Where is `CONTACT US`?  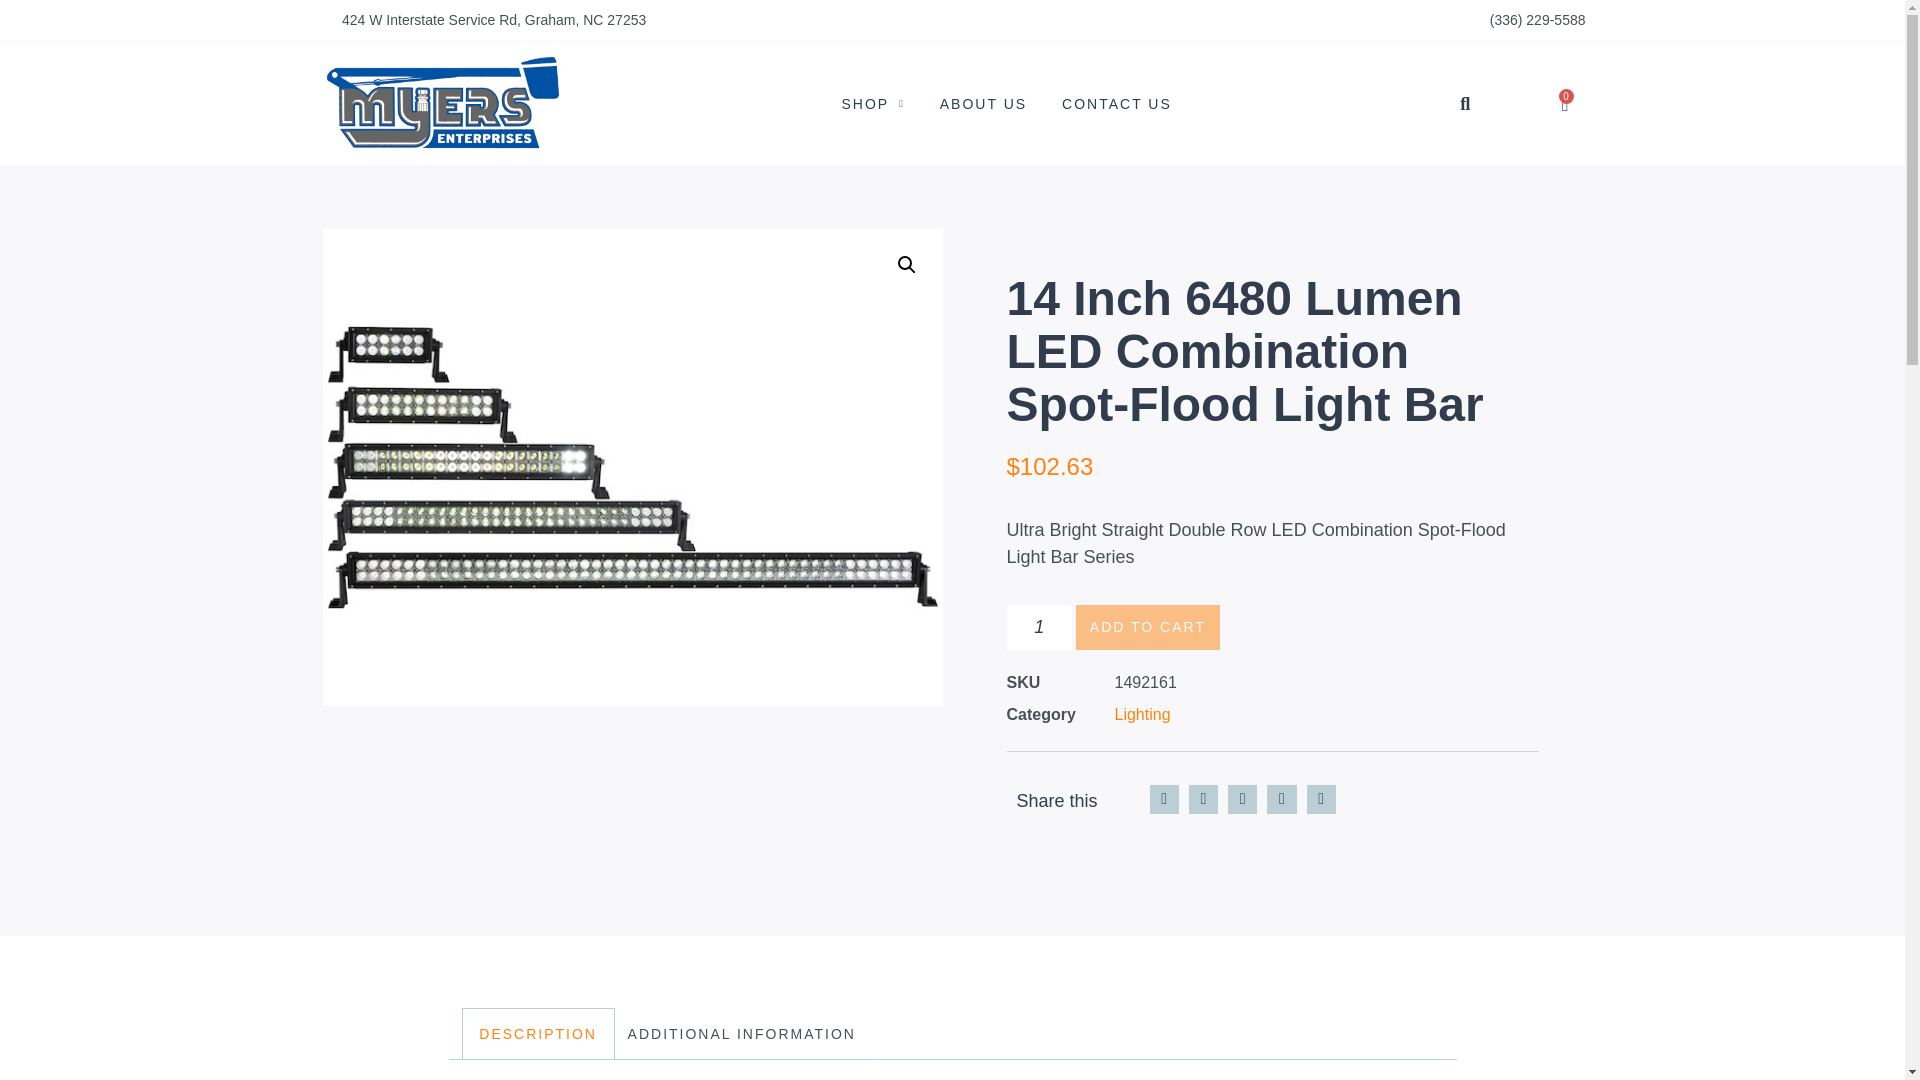
CONTACT US is located at coordinates (1116, 104).